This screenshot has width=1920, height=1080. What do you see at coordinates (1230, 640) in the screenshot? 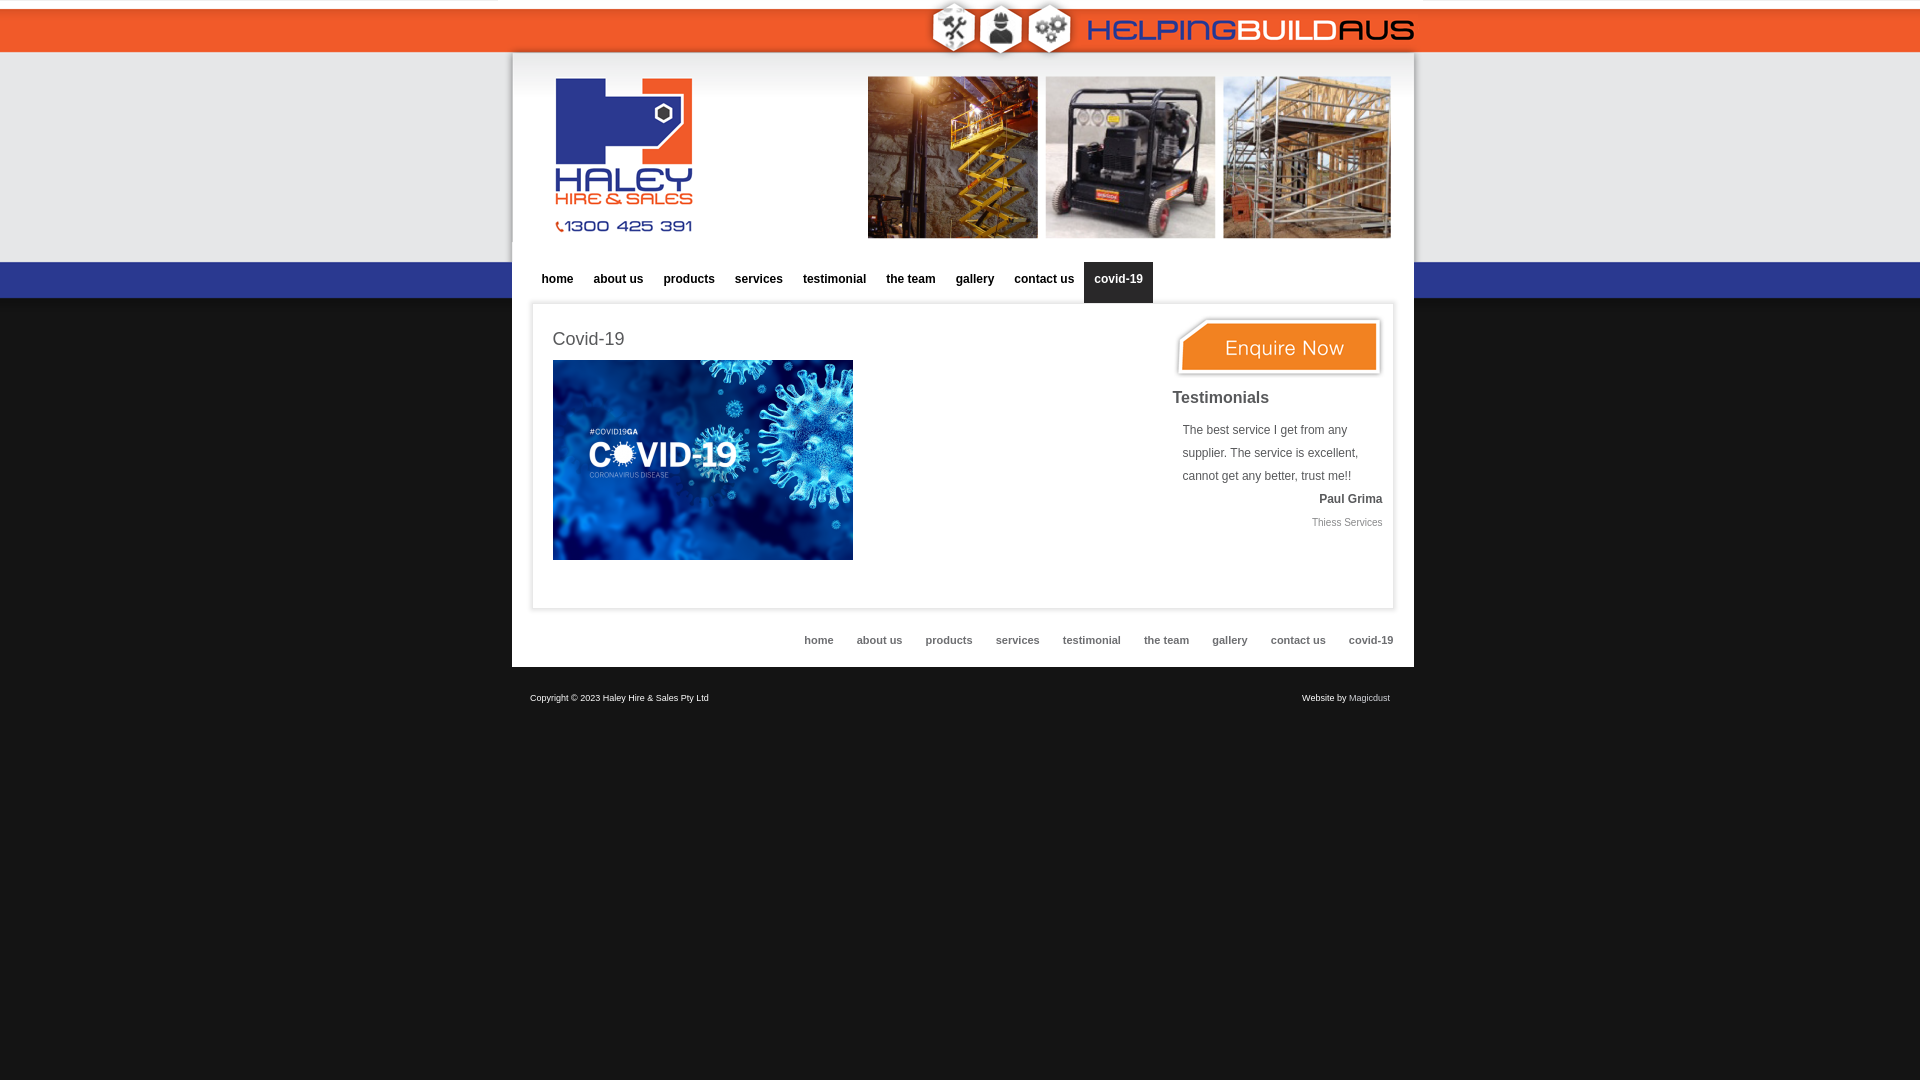
I see `gallery` at bounding box center [1230, 640].